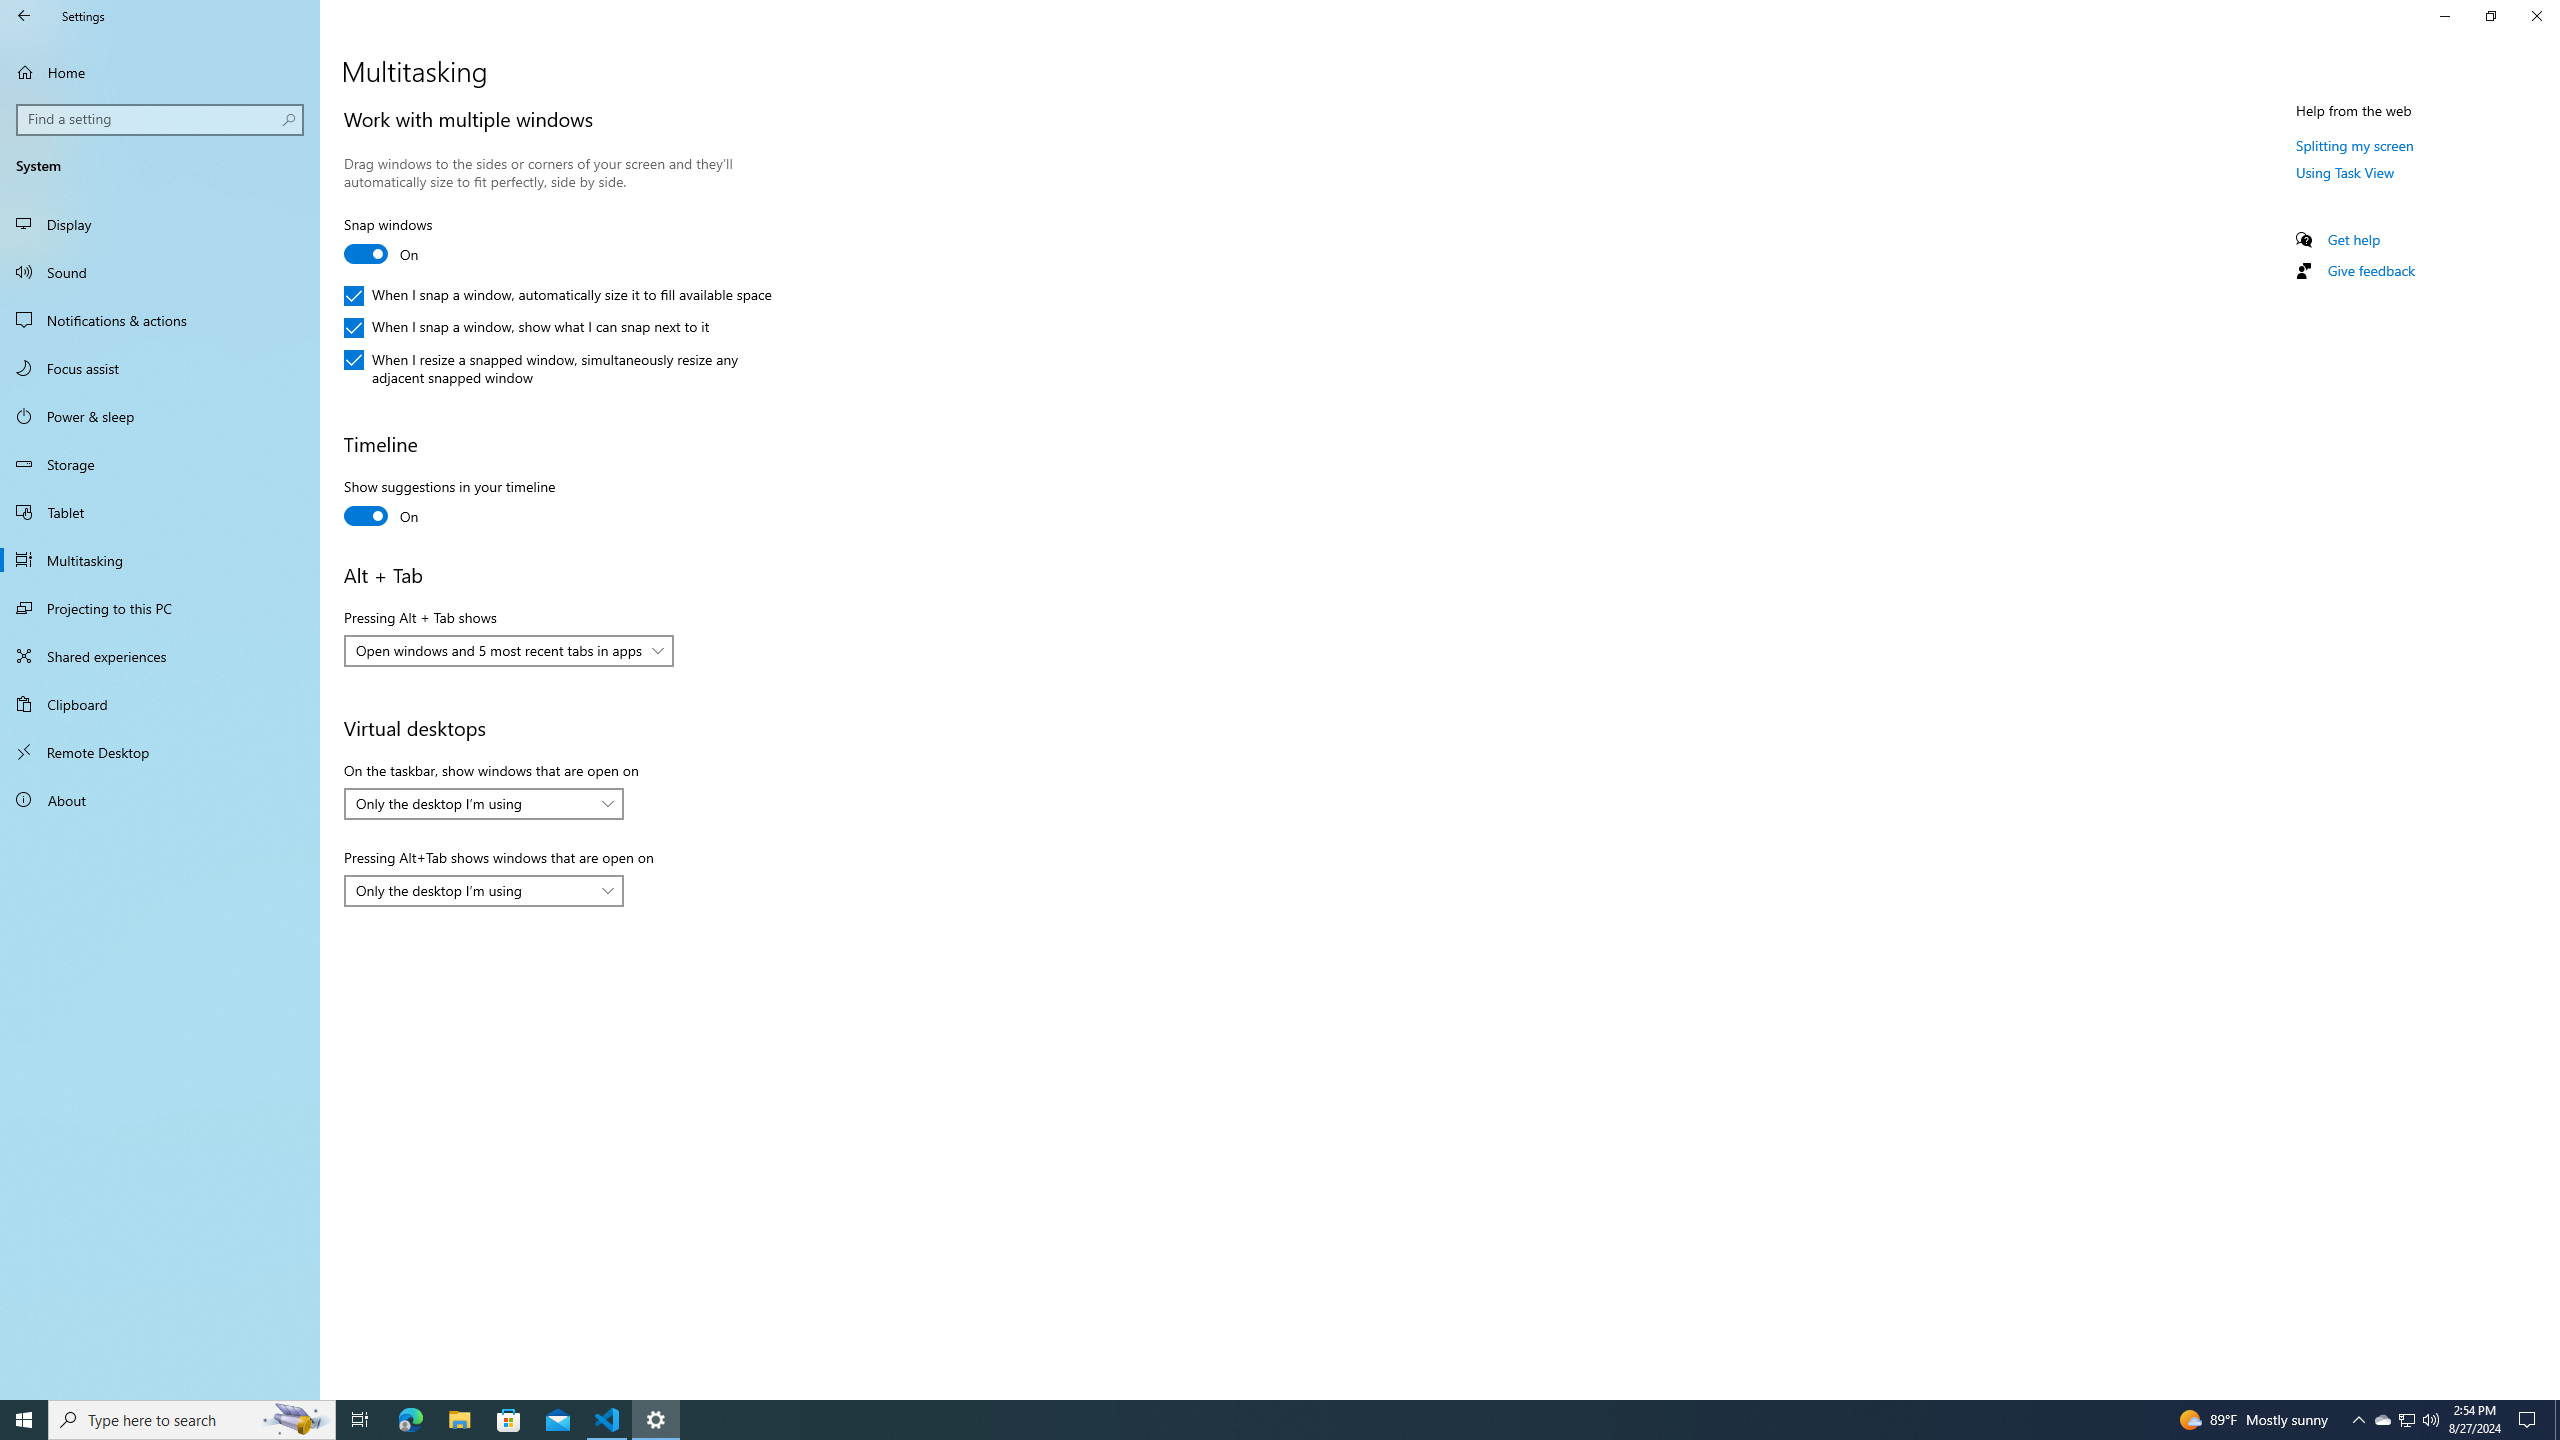 This screenshot has width=2560, height=1440. Describe the element at coordinates (160, 560) in the screenshot. I see `Multitasking` at that location.